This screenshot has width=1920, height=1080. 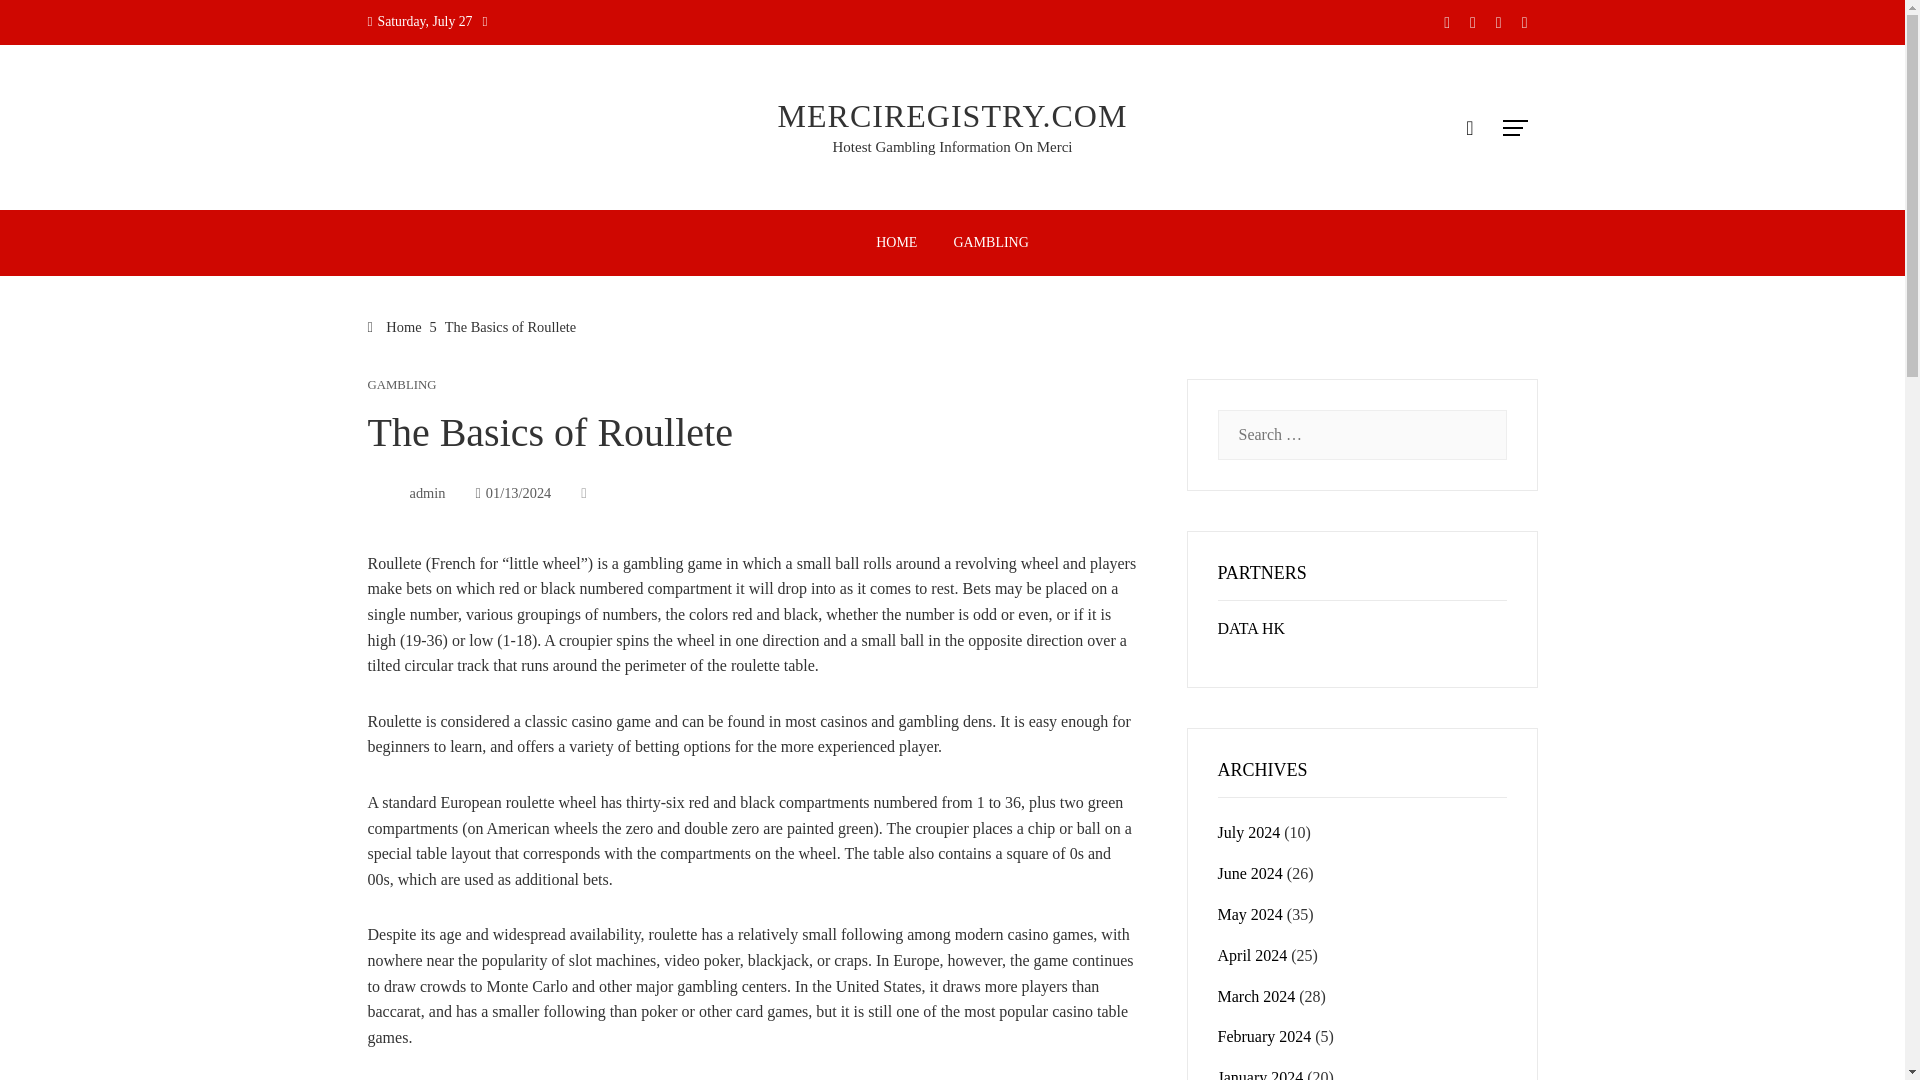 What do you see at coordinates (1252, 956) in the screenshot?
I see `April 2024` at bounding box center [1252, 956].